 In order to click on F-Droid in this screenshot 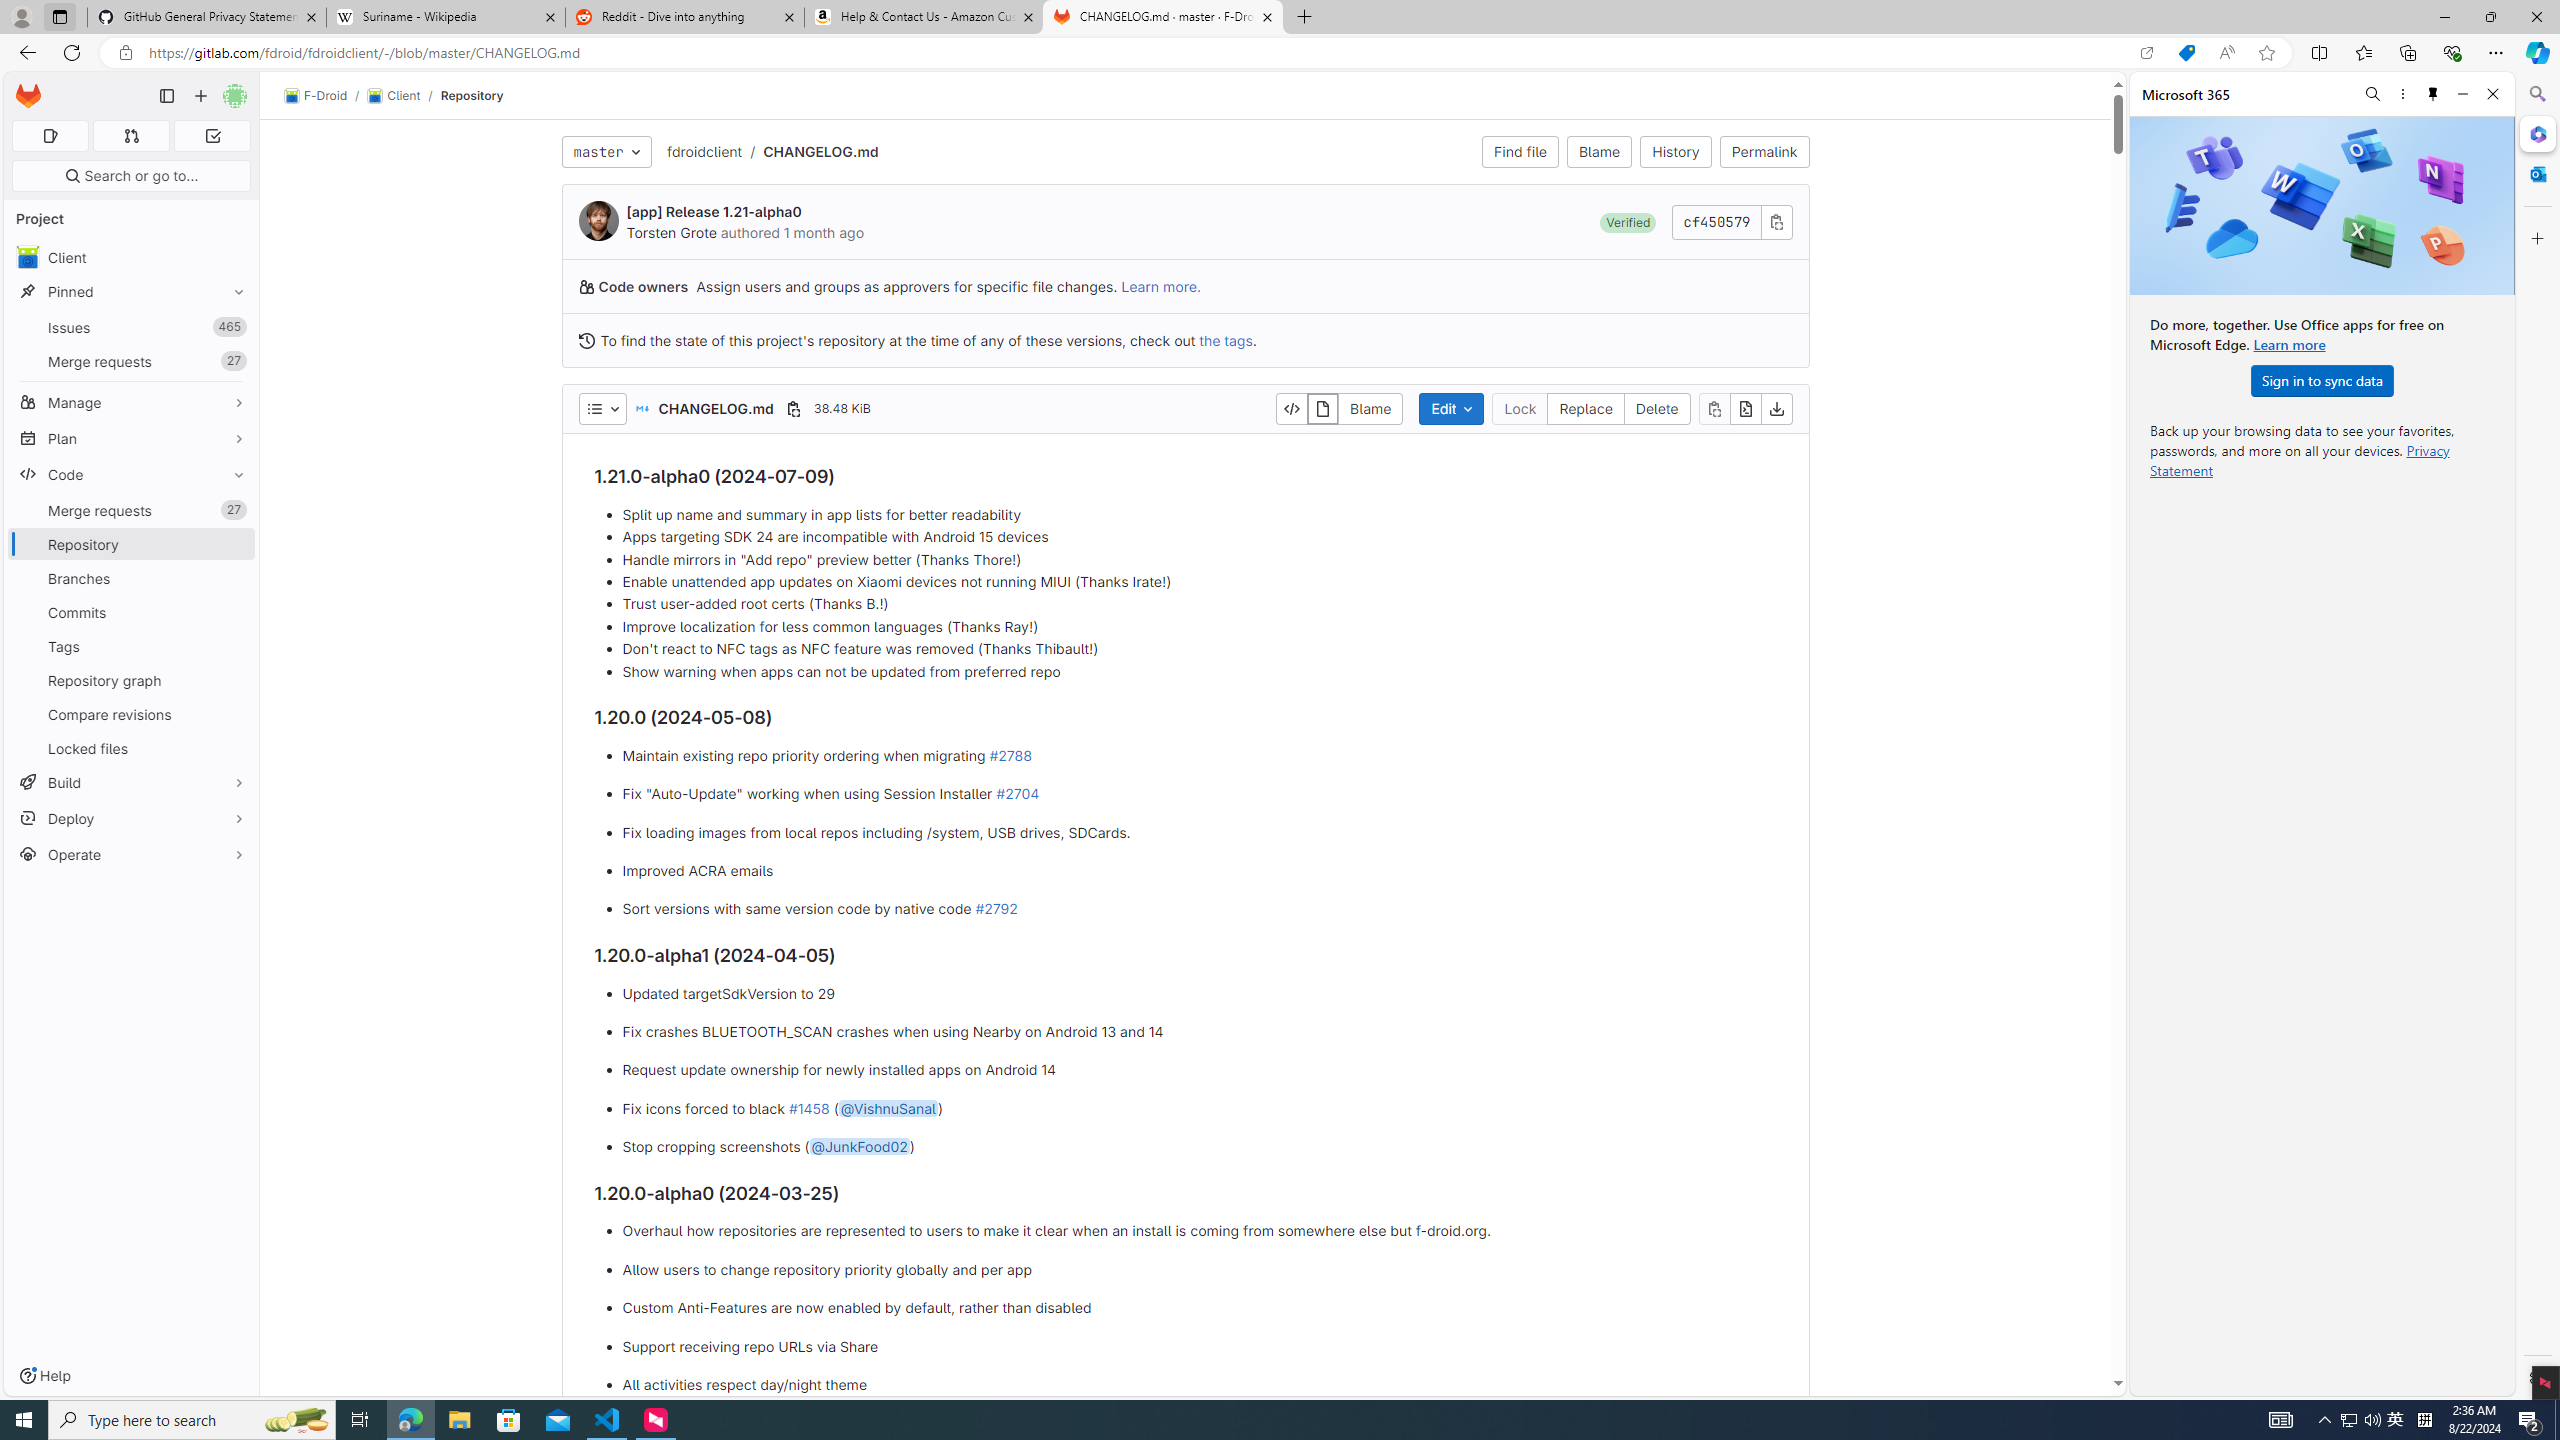, I will do `click(316, 96)`.